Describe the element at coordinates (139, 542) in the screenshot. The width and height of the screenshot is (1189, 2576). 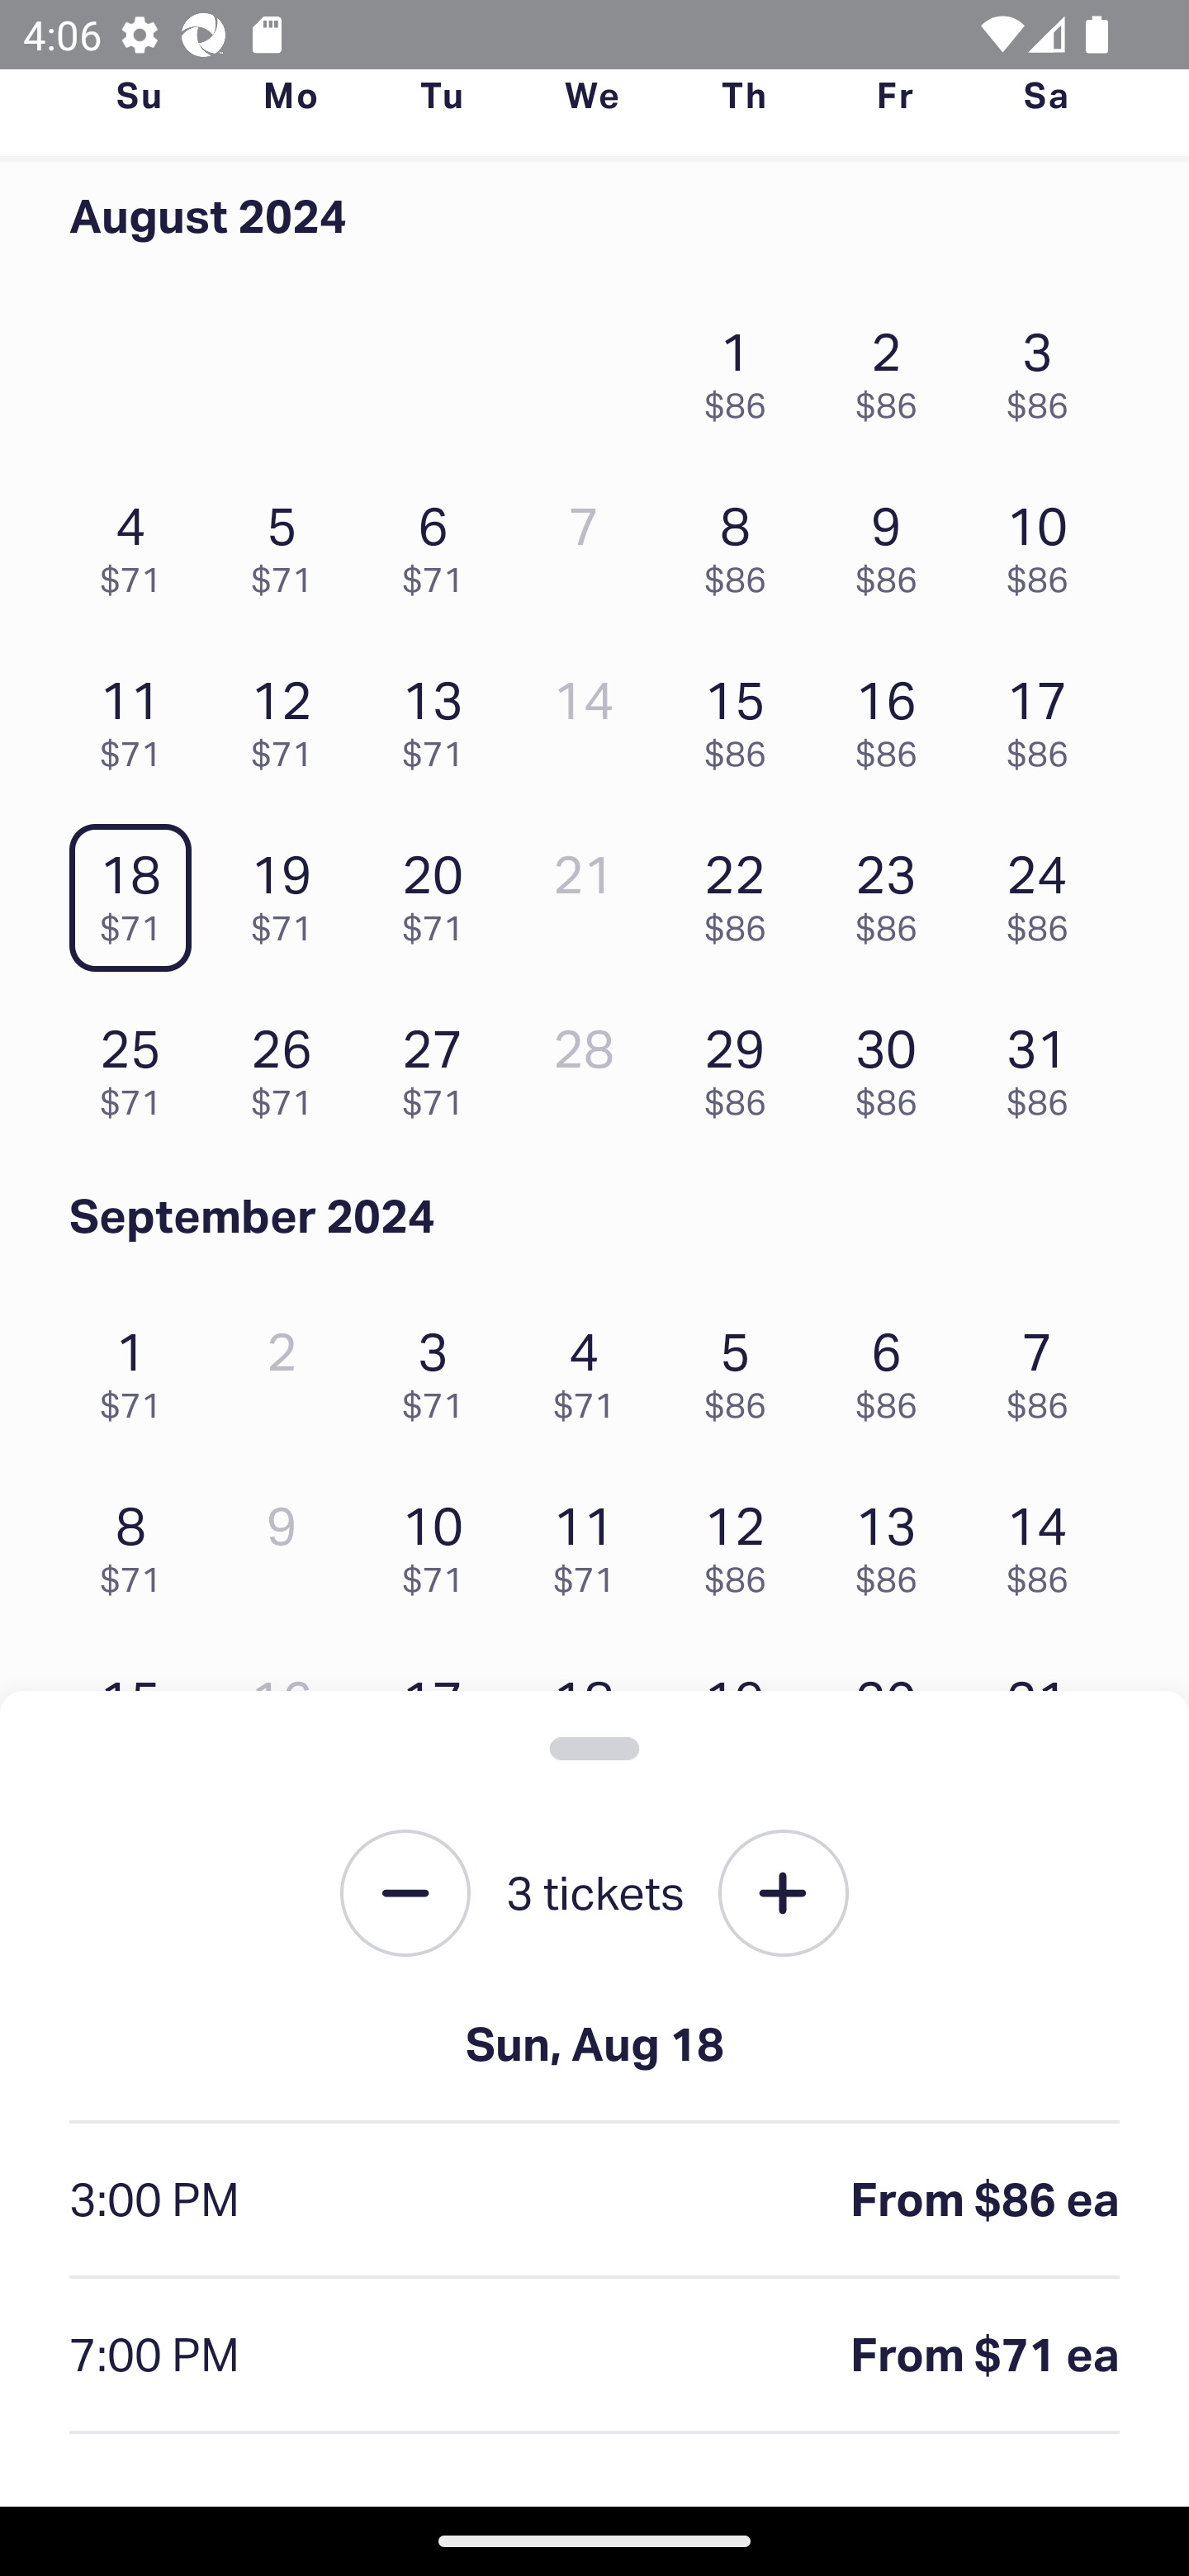
I see `4 $71` at that location.